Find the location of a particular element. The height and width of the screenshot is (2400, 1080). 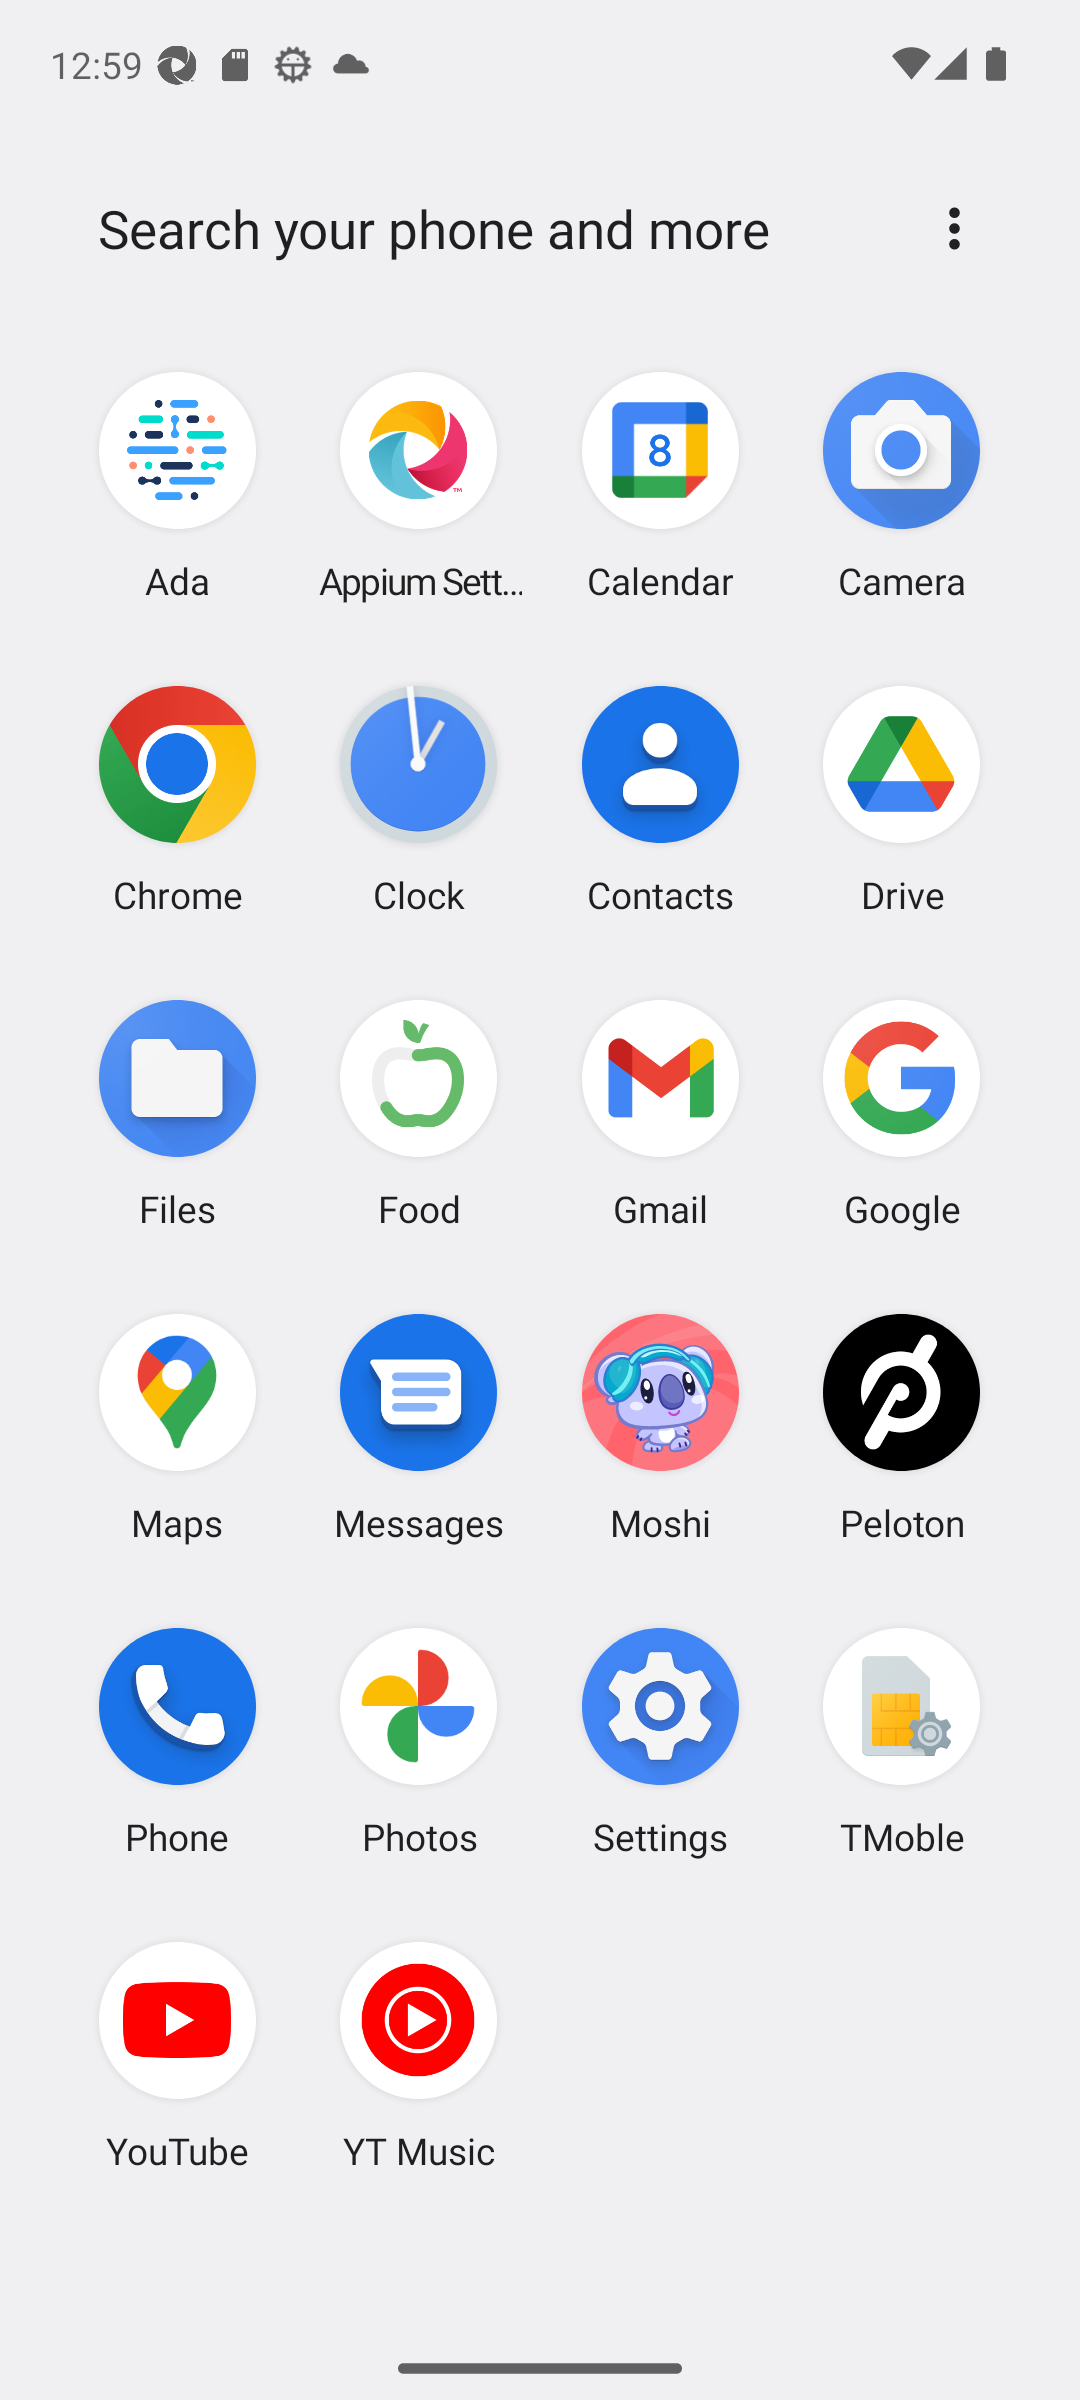

TMoble is located at coordinates (901, 1741).